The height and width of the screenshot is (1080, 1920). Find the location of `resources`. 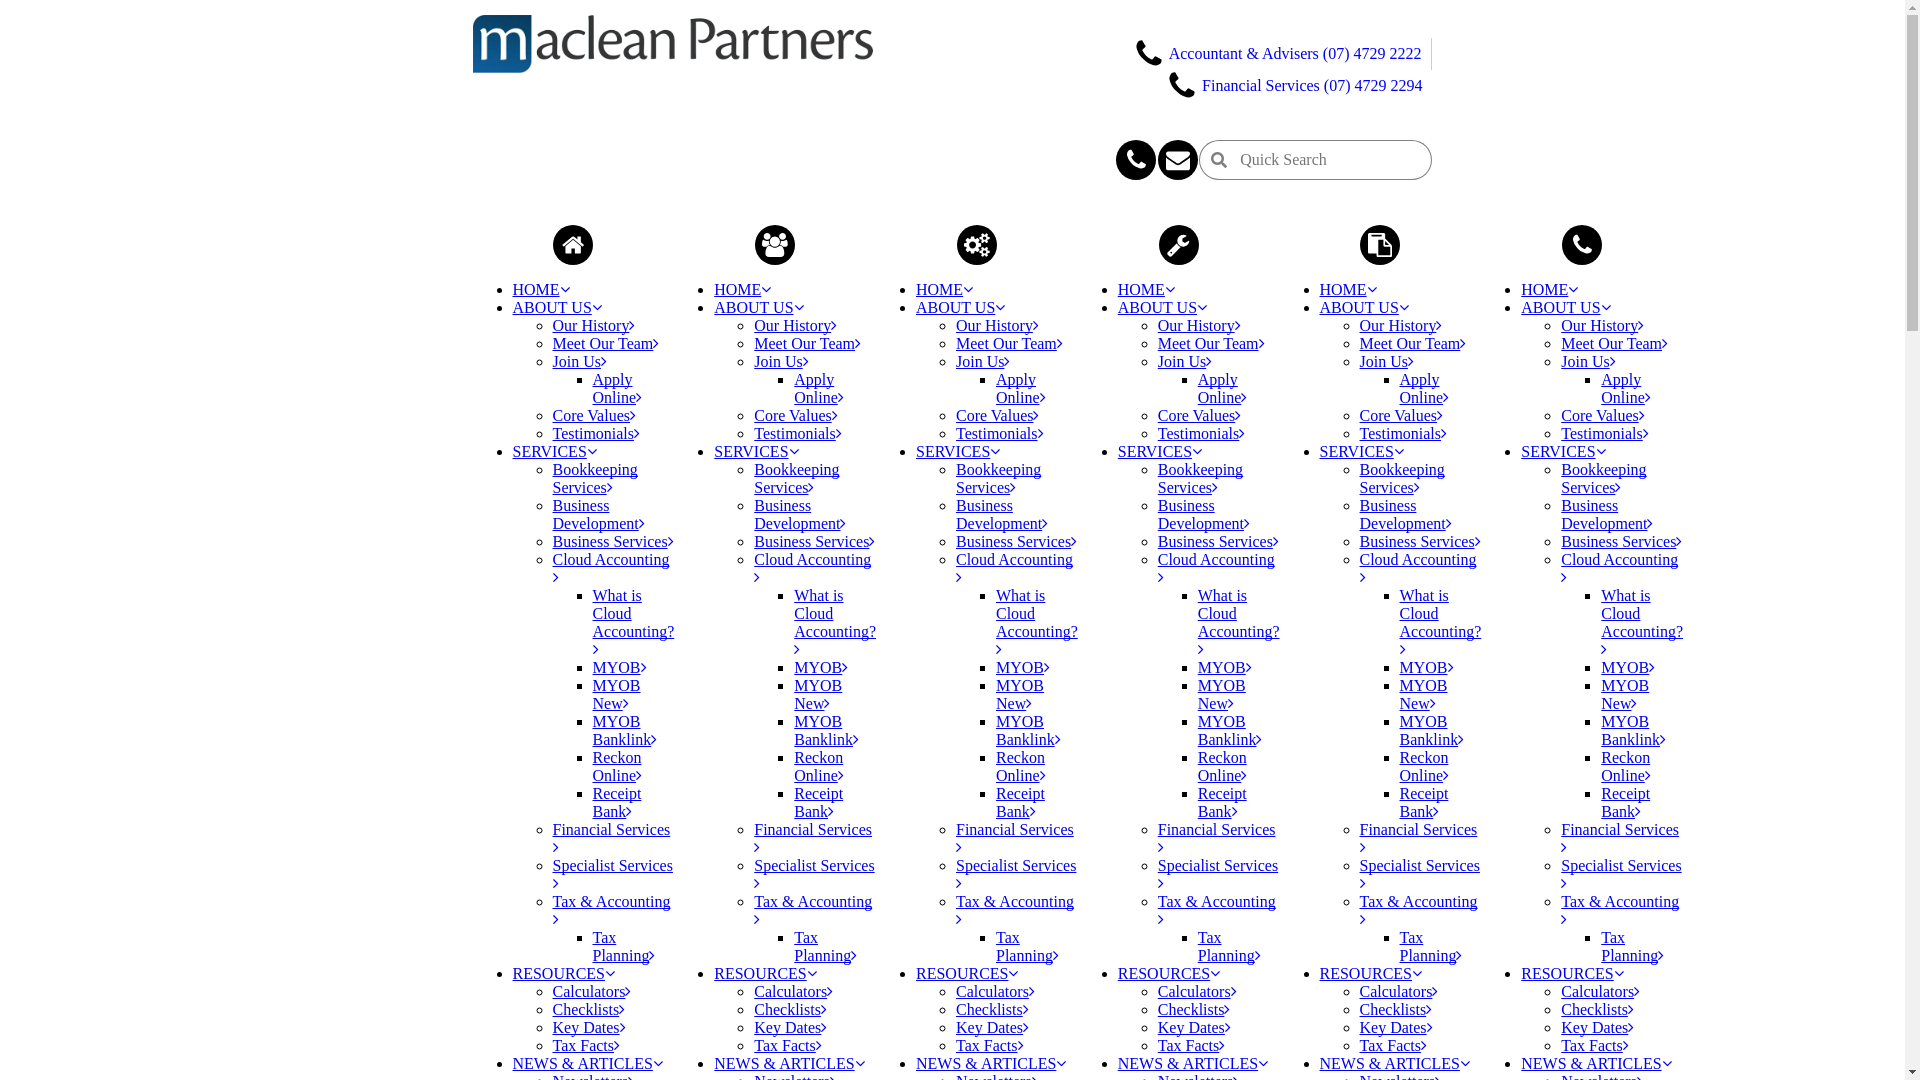

resources is located at coordinates (1179, 245).